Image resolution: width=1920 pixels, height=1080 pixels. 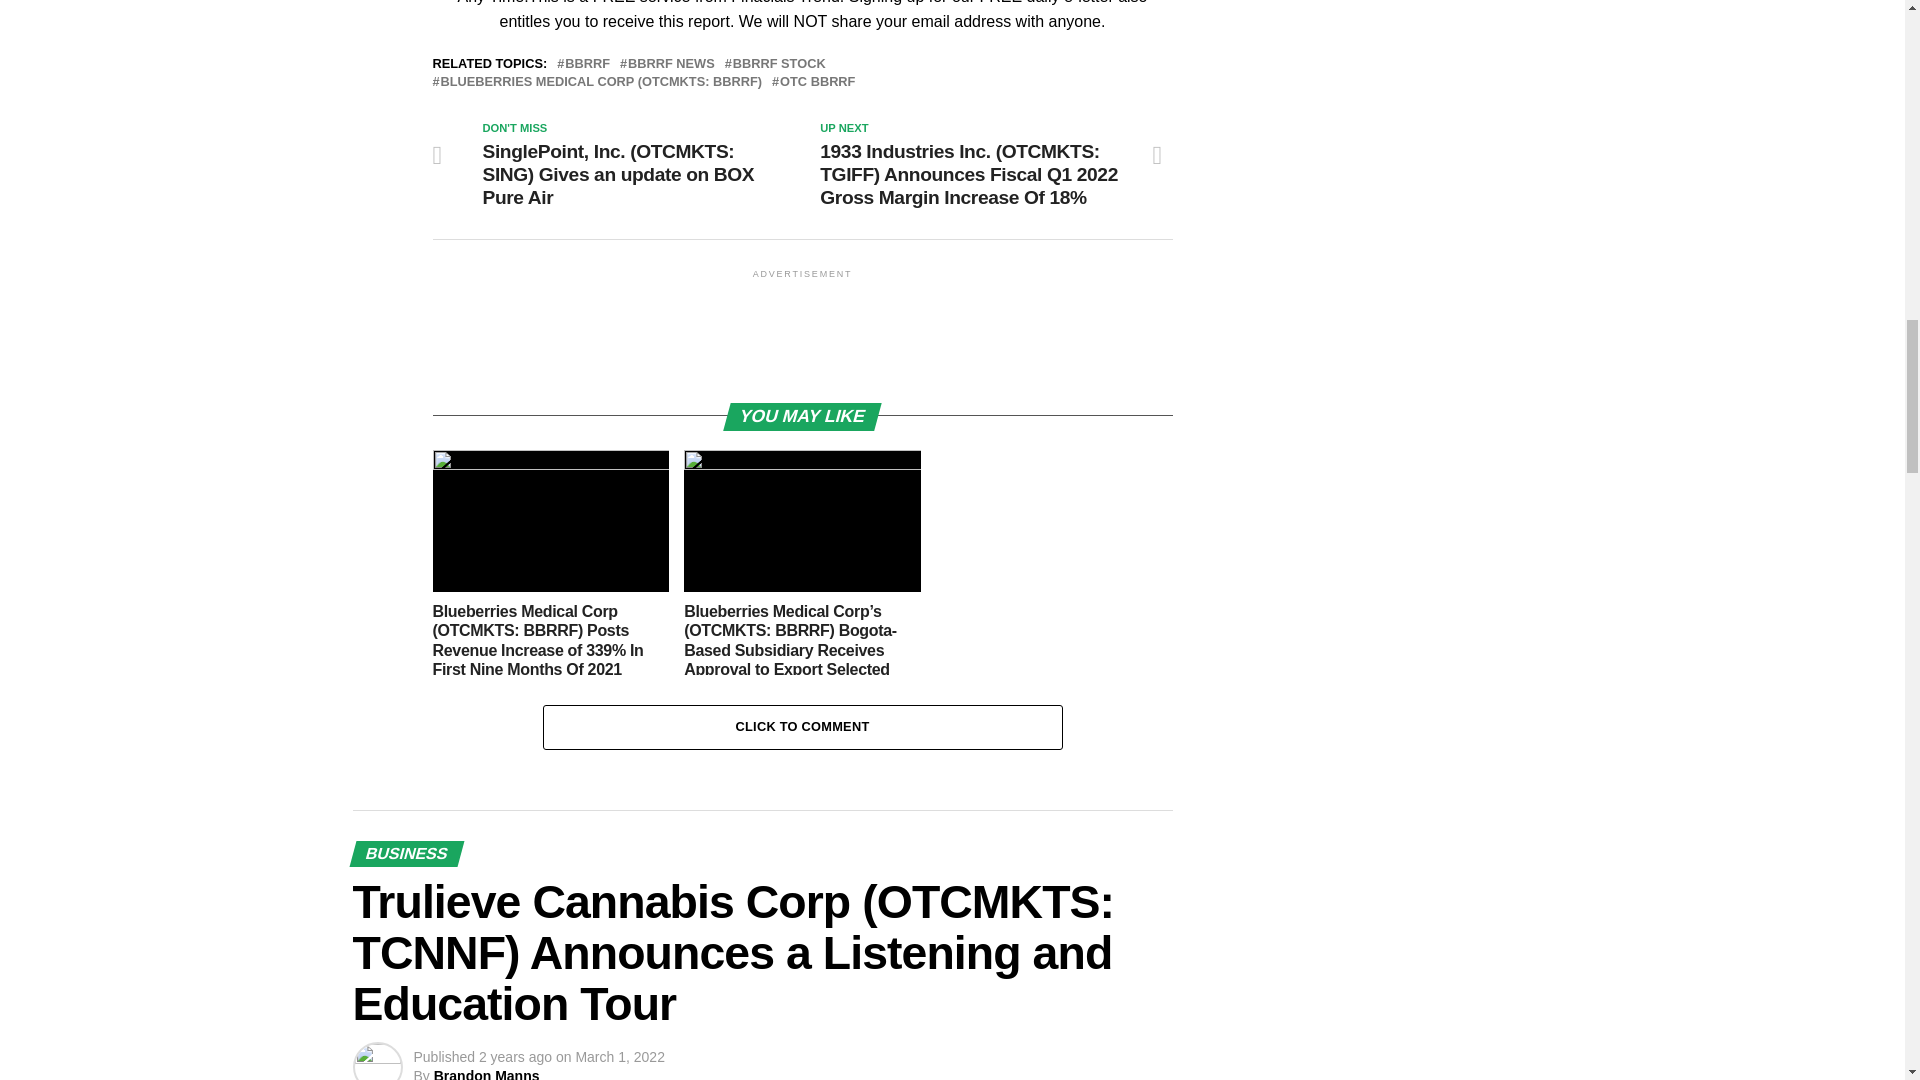 I want to click on Posts by Brandon Manns, so click(x=486, y=1074).